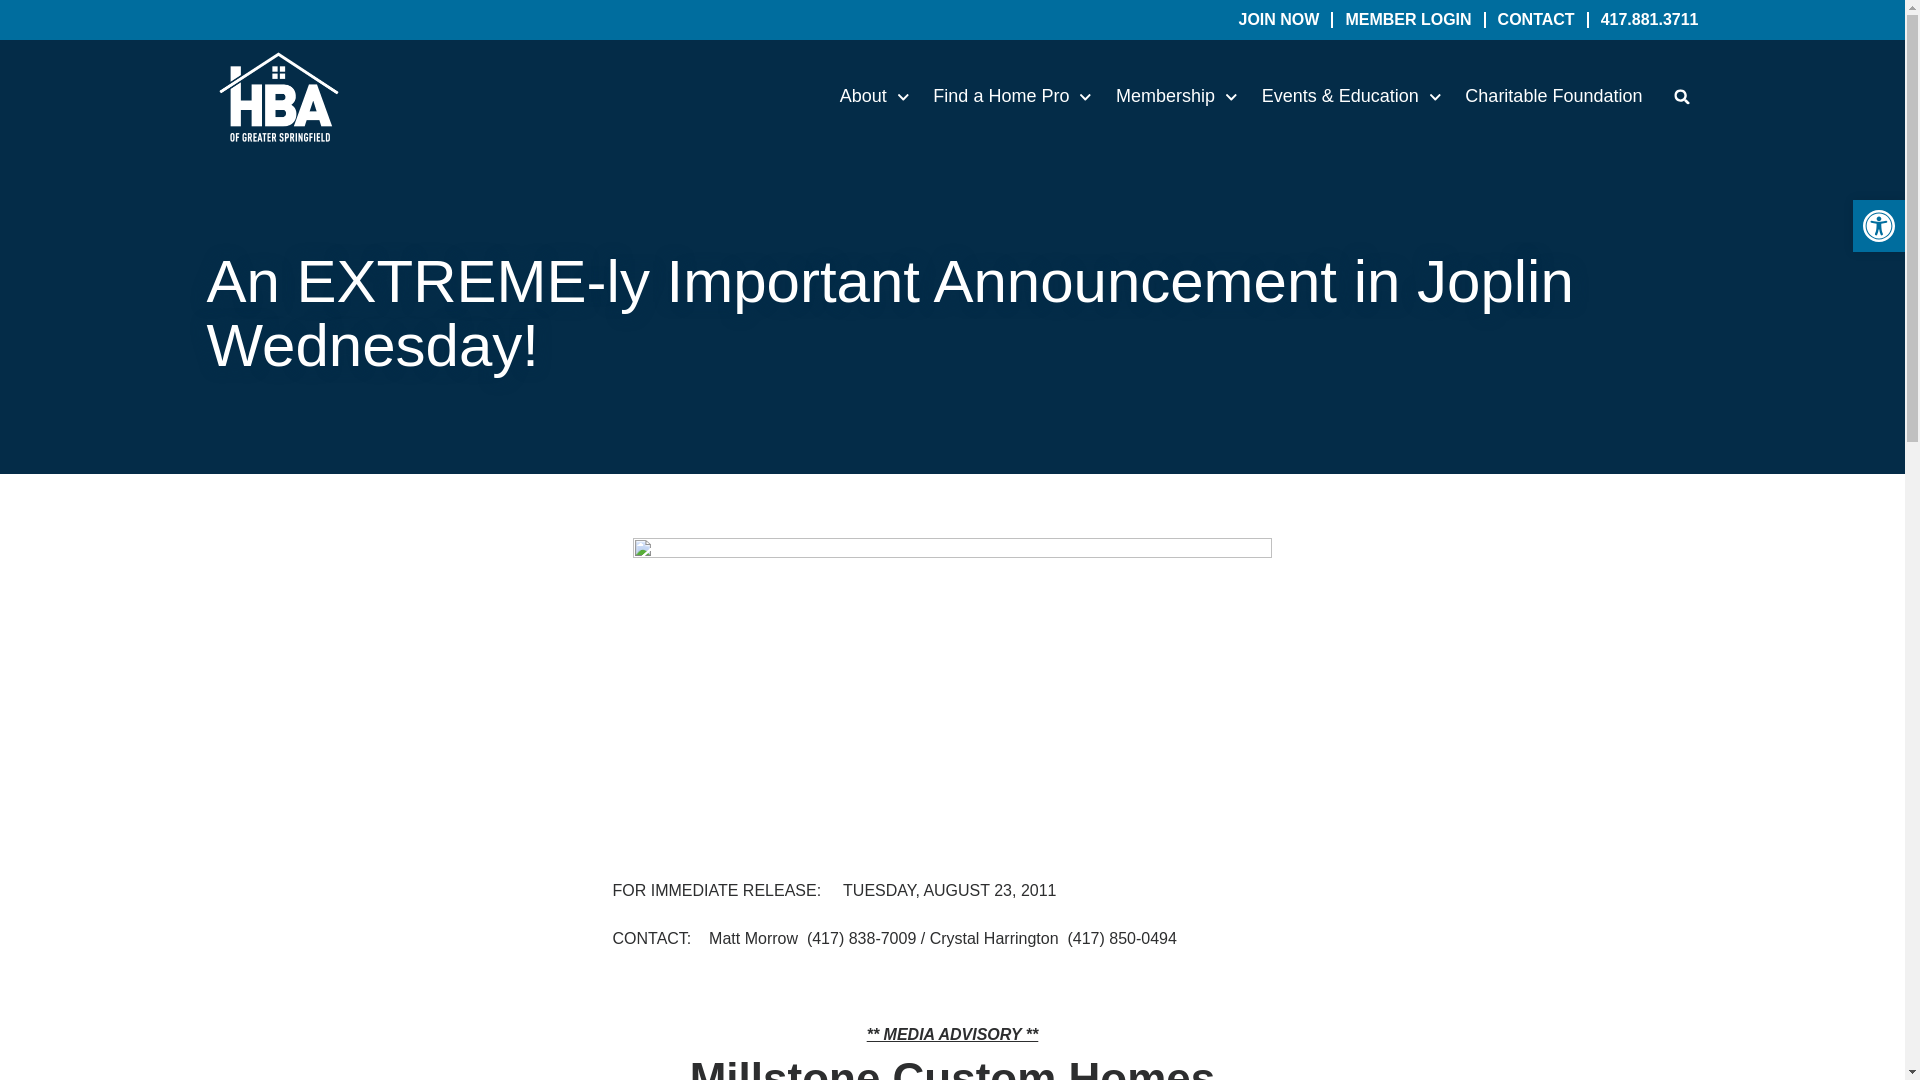 The width and height of the screenshot is (1920, 1080). Describe the element at coordinates (1408, 20) in the screenshot. I see `MEMBER LOGIN` at that location.